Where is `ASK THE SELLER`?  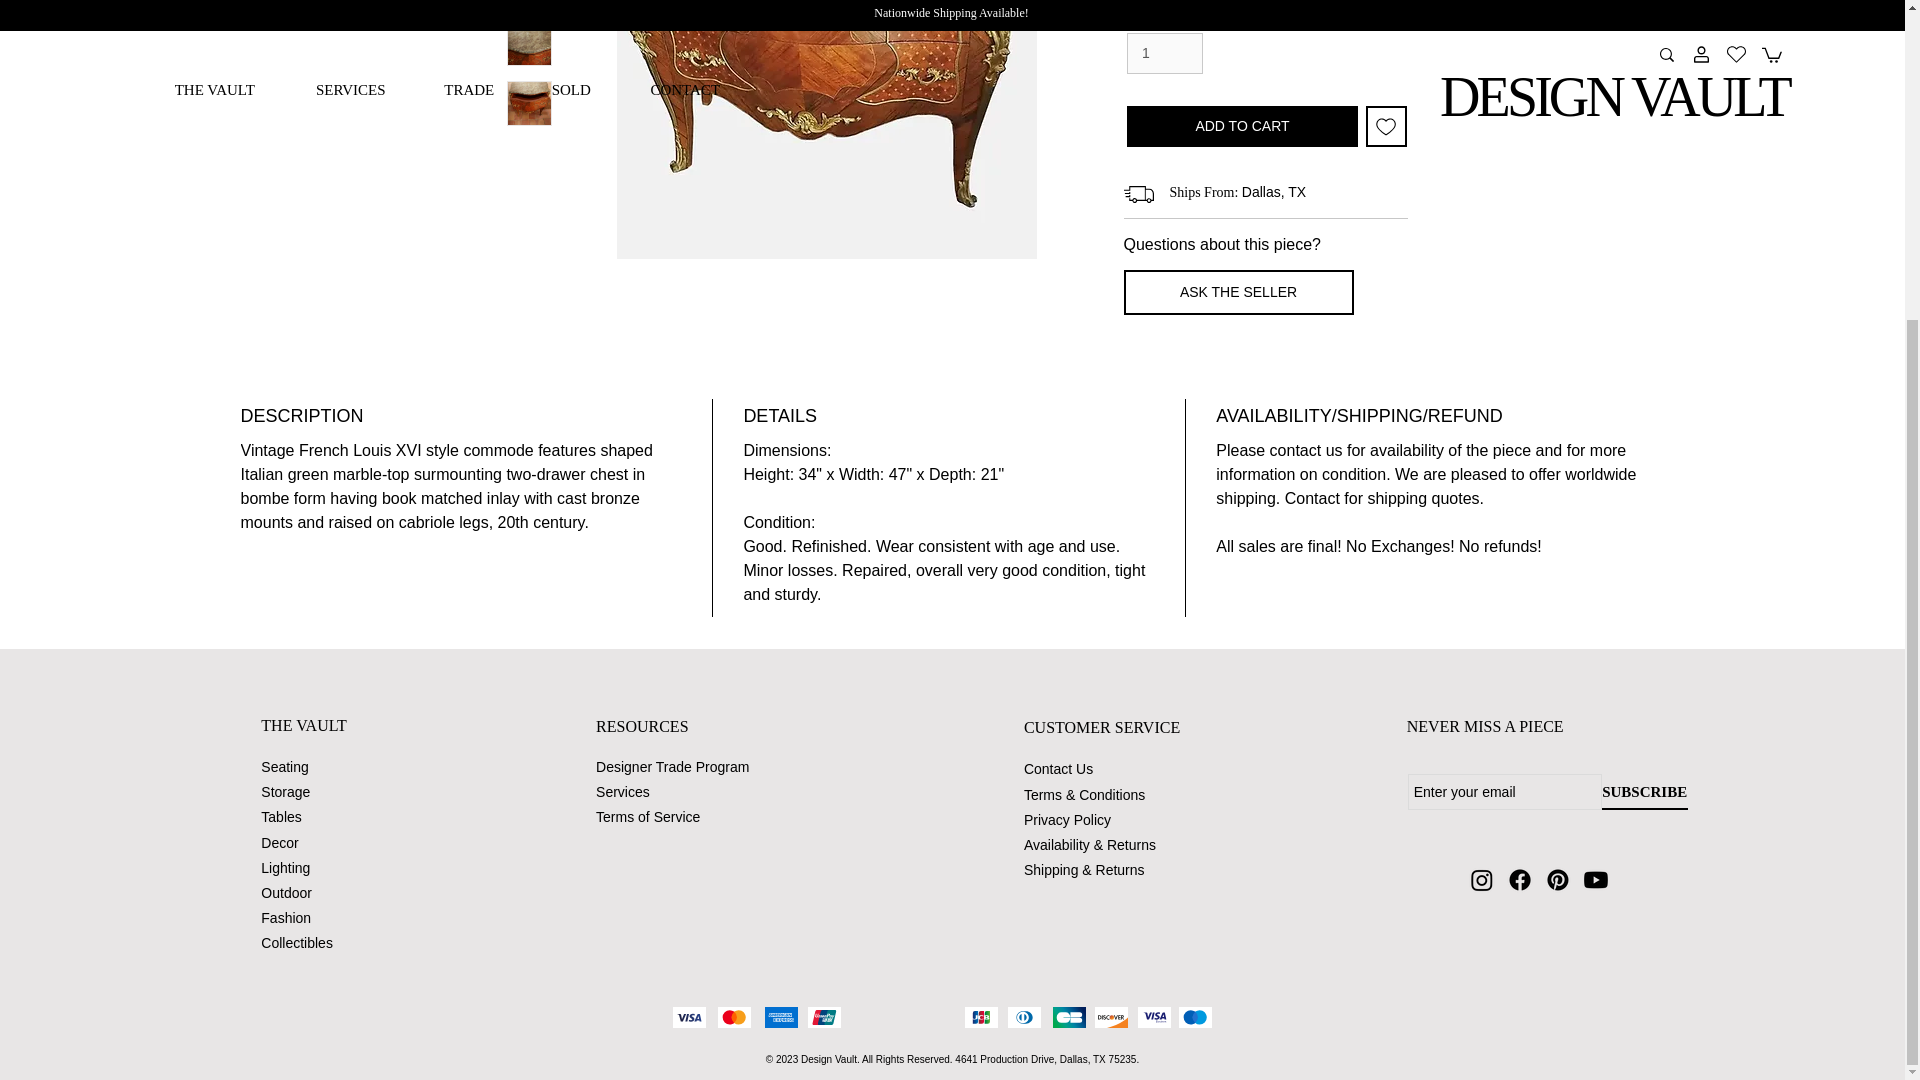 ASK THE SELLER is located at coordinates (1238, 292).